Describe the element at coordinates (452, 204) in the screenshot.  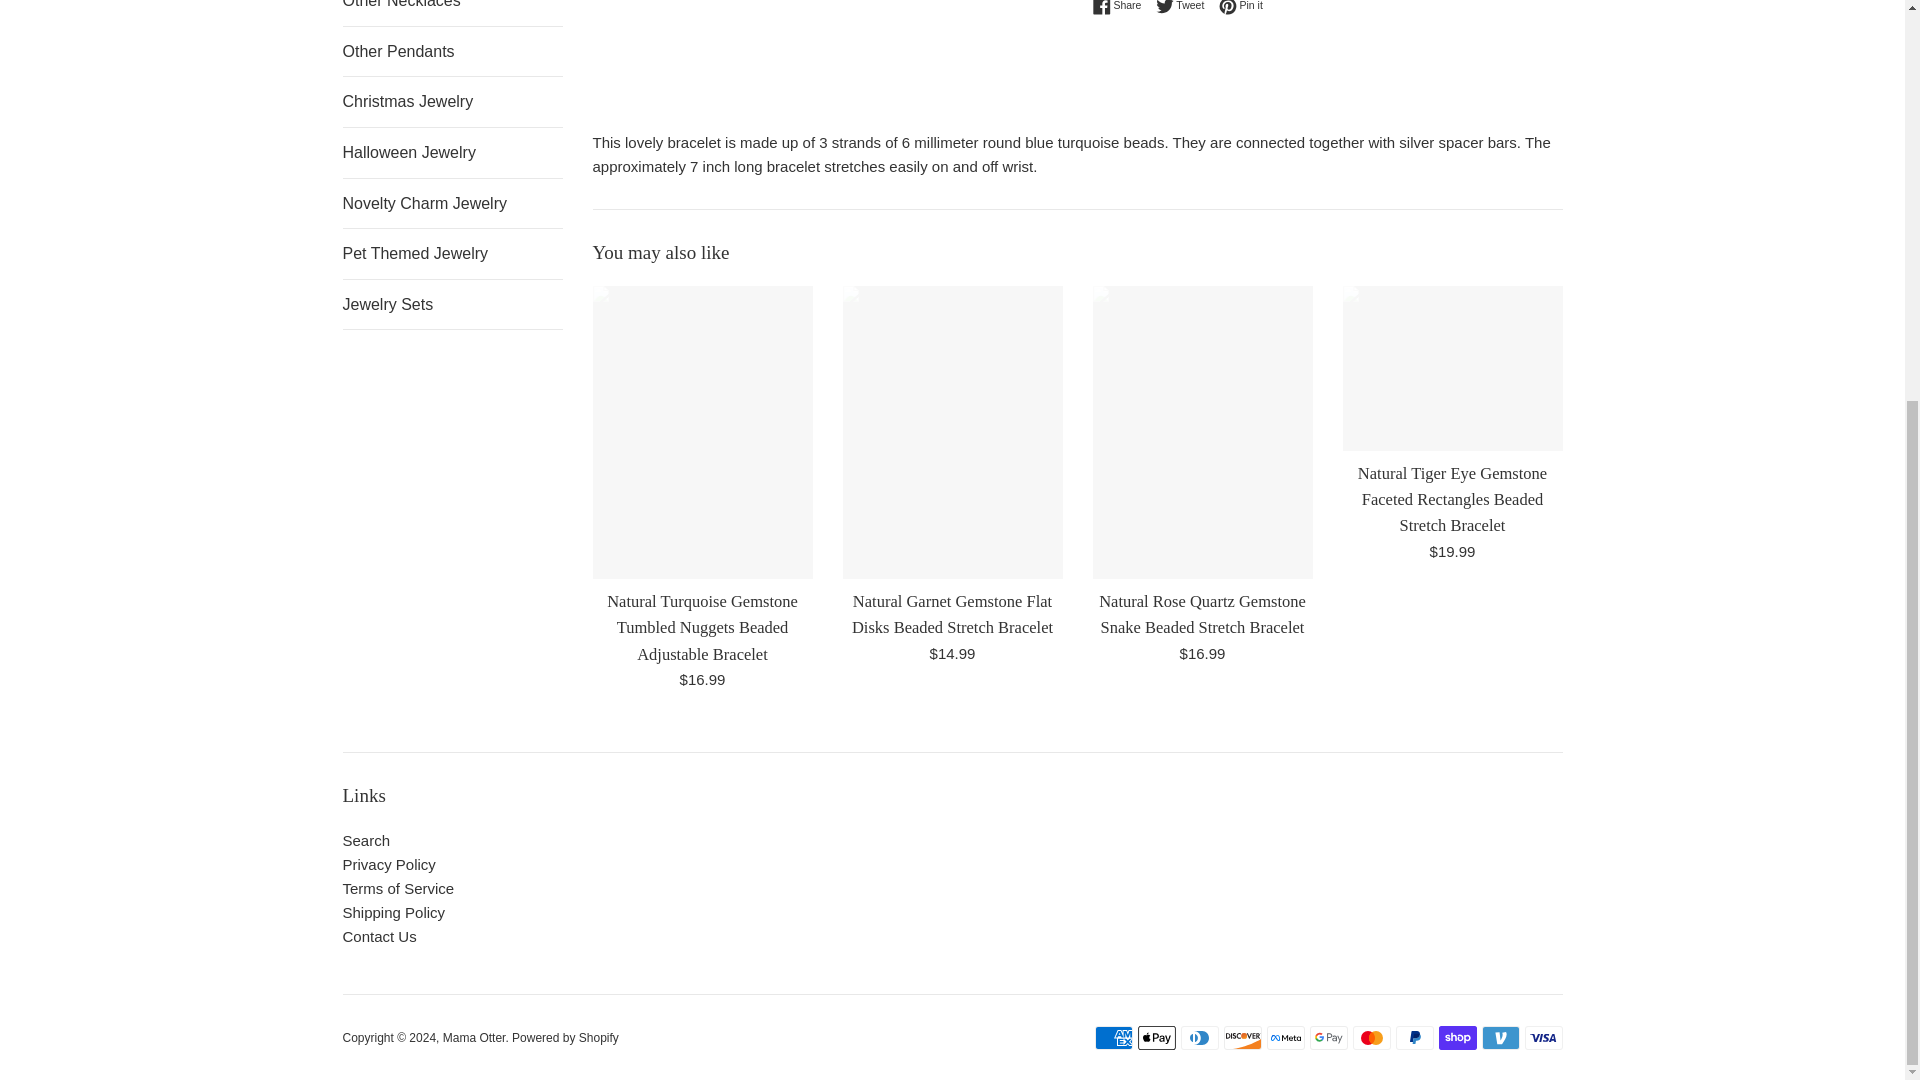
I see `Novelty Charm Jewelry` at that location.